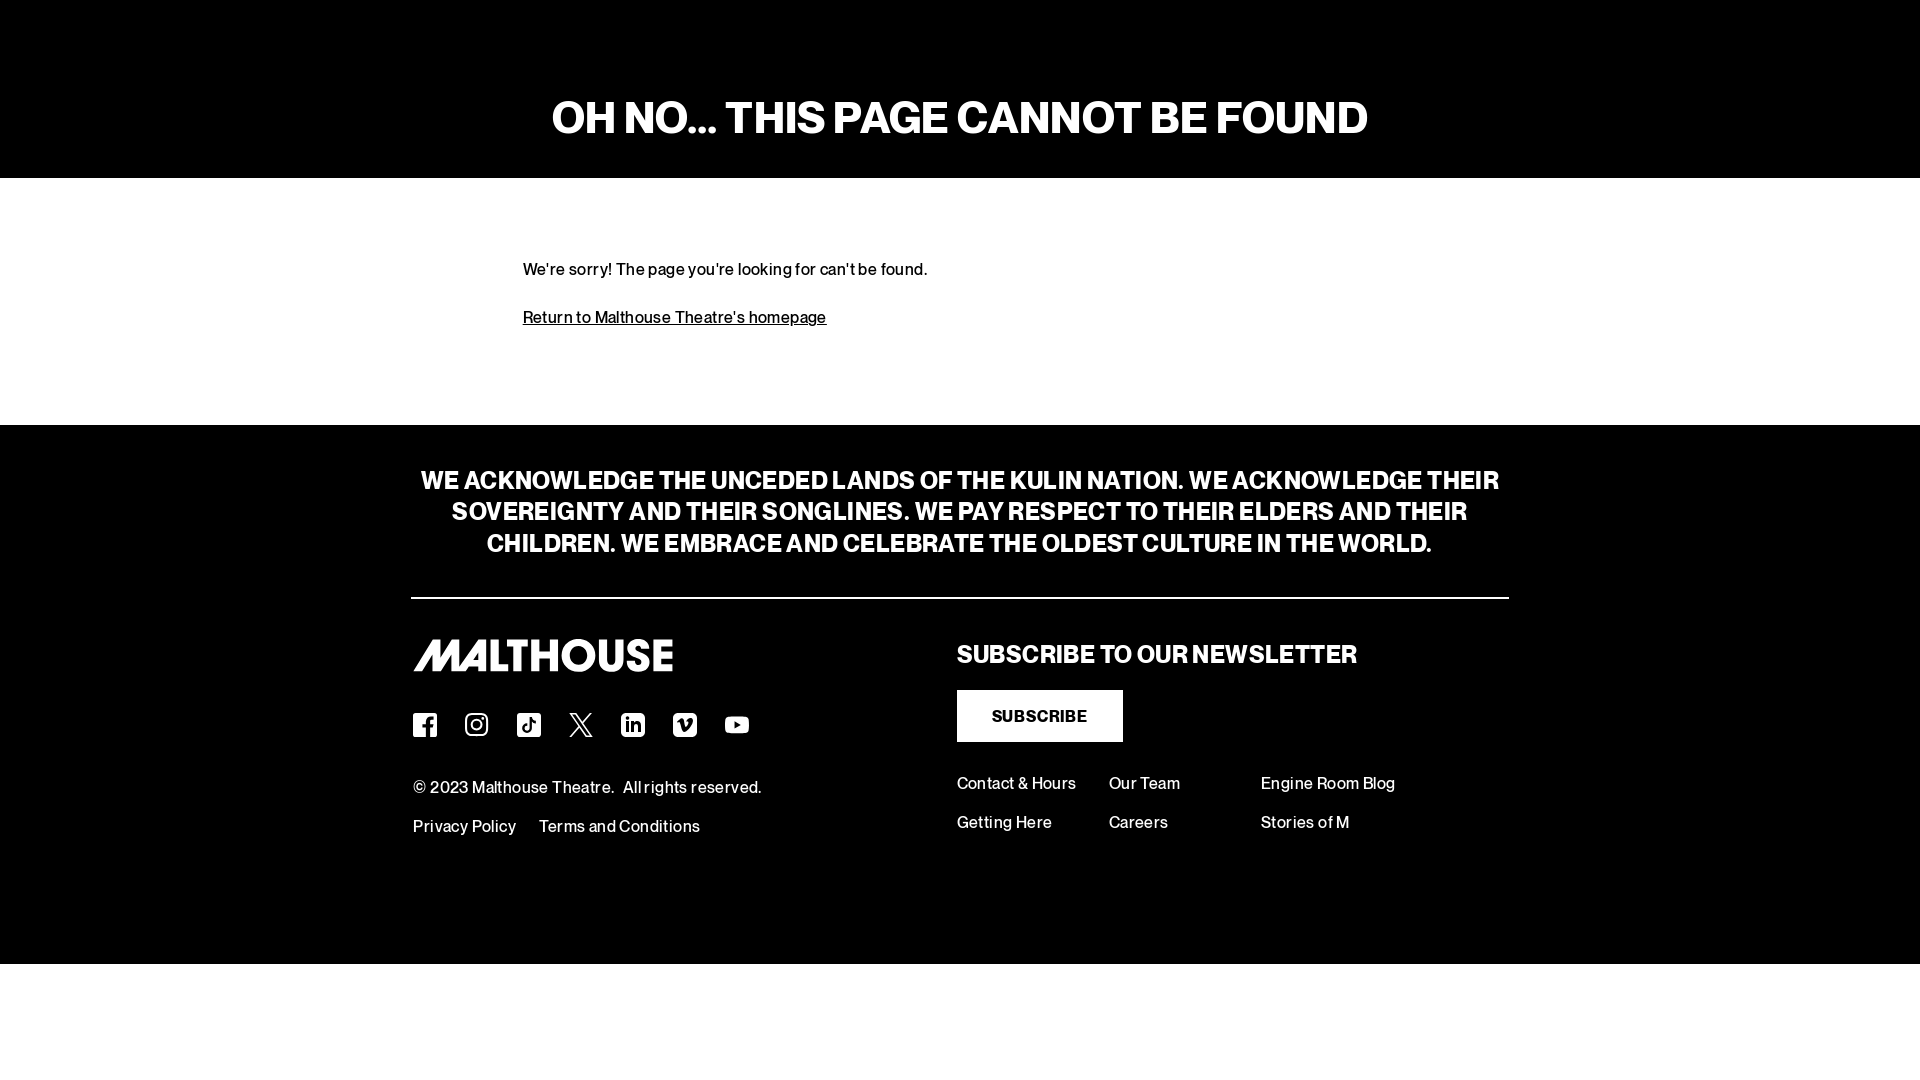 The image size is (1920, 1080). Describe the element at coordinates (685, 724) in the screenshot. I see `Vimeo icon` at that location.